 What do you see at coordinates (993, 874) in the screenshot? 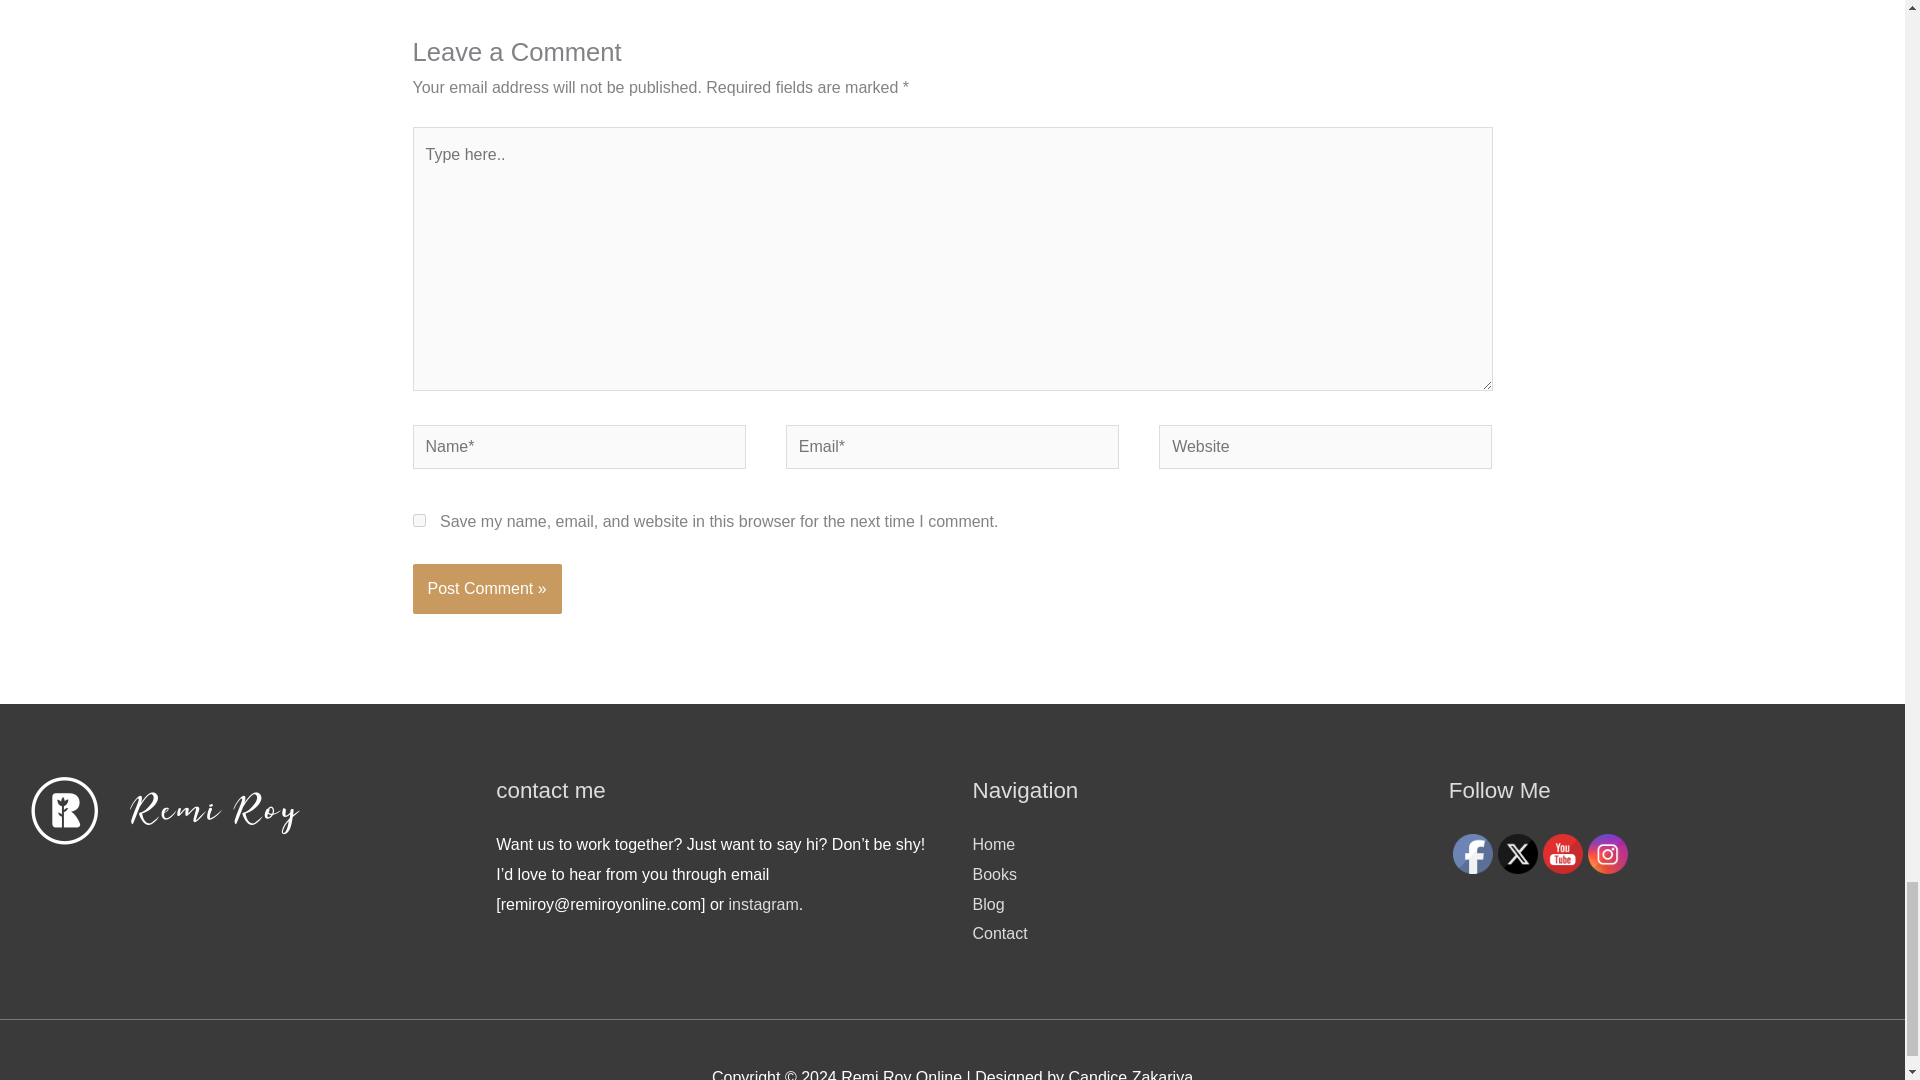
I see `Books` at bounding box center [993, 874].